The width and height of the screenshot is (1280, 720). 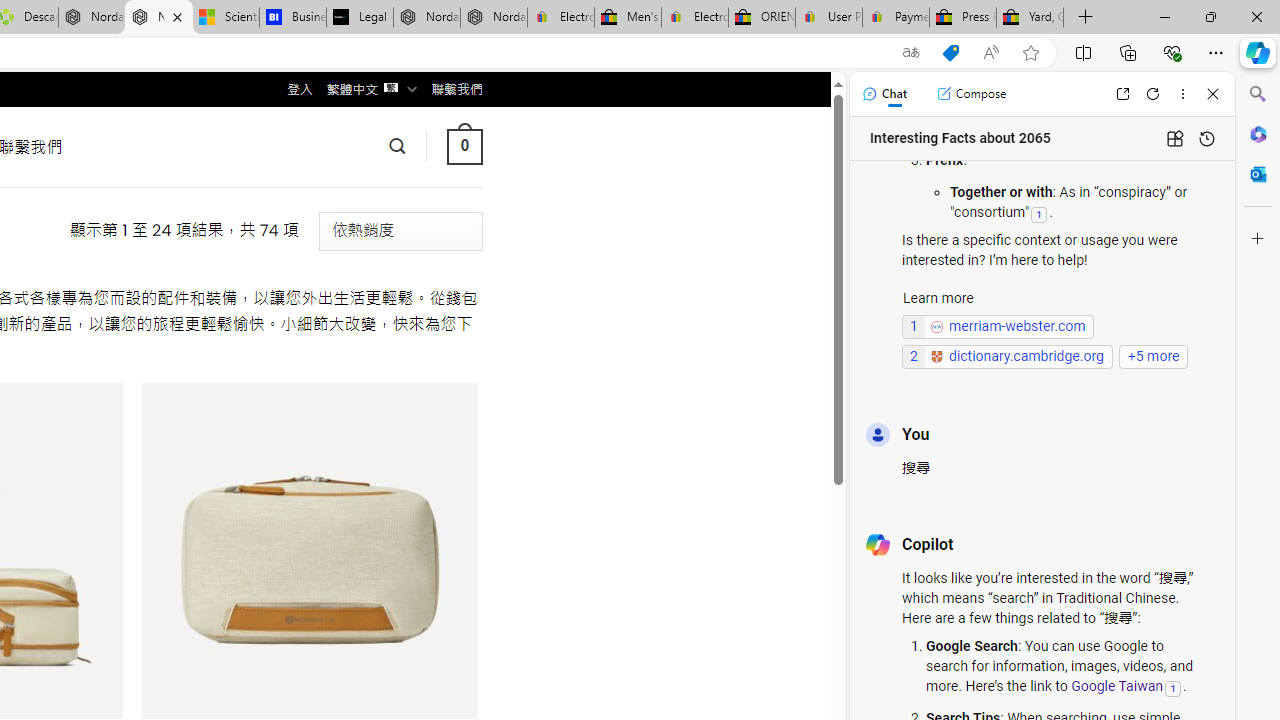 What do you see at coordinates (910, 53) in the screenshot?
I see `Show translate options` at bounding box center [910, 53].